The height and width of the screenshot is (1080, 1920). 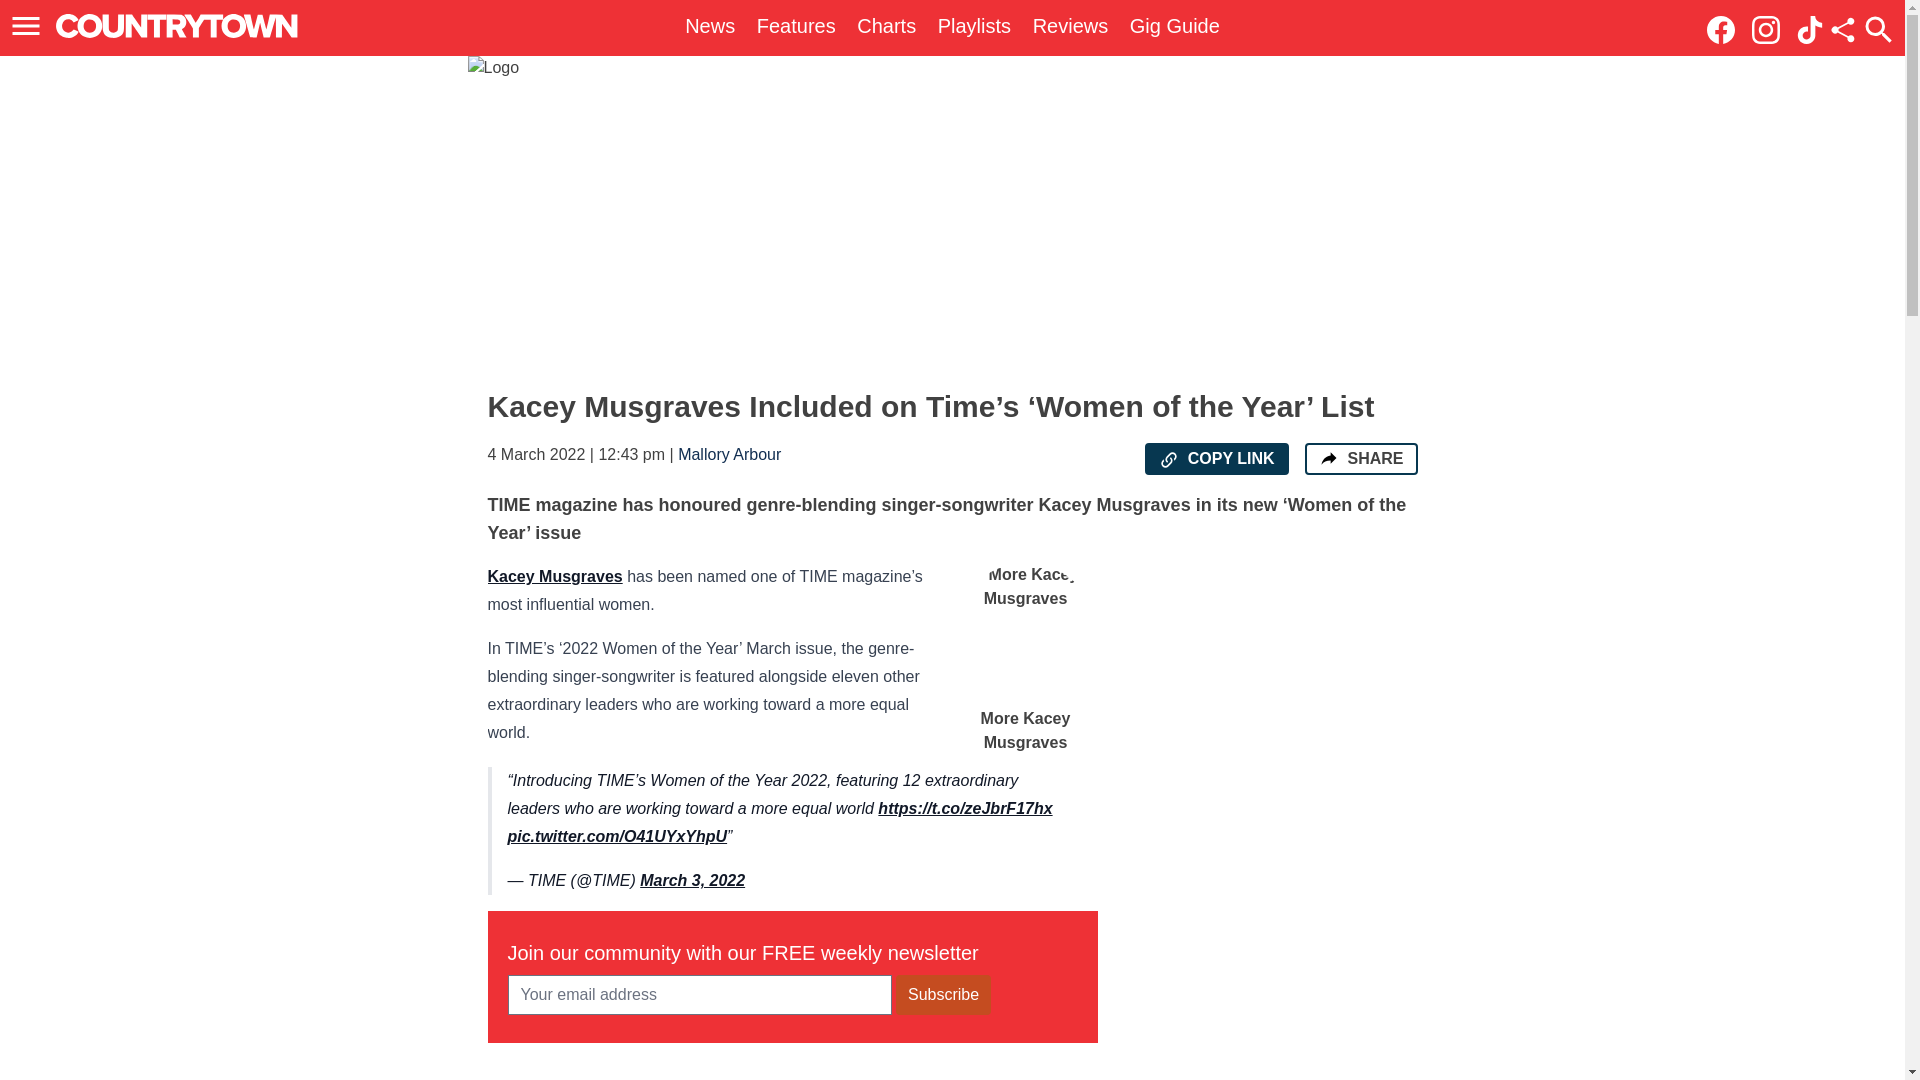 I want to click on Link to our TikTok, so click(x=1810, y=30).